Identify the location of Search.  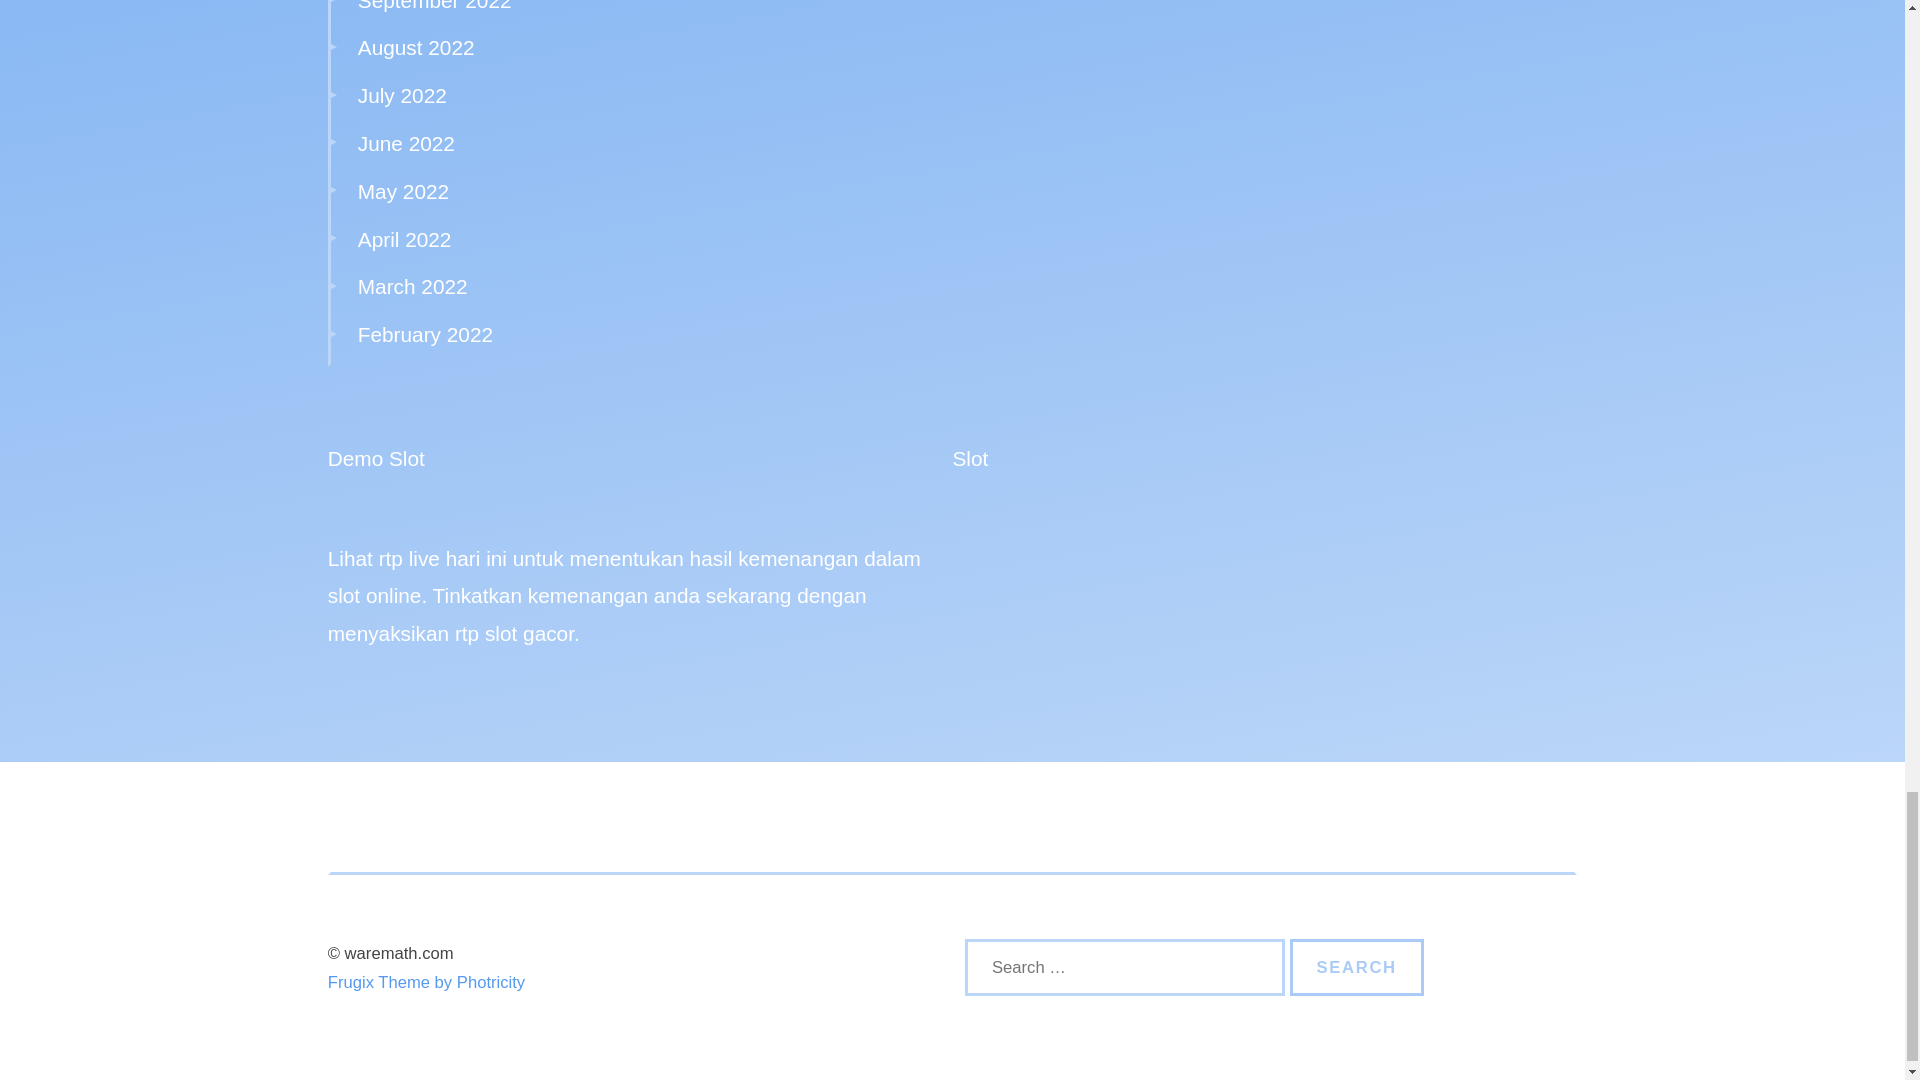
(1357, 967).